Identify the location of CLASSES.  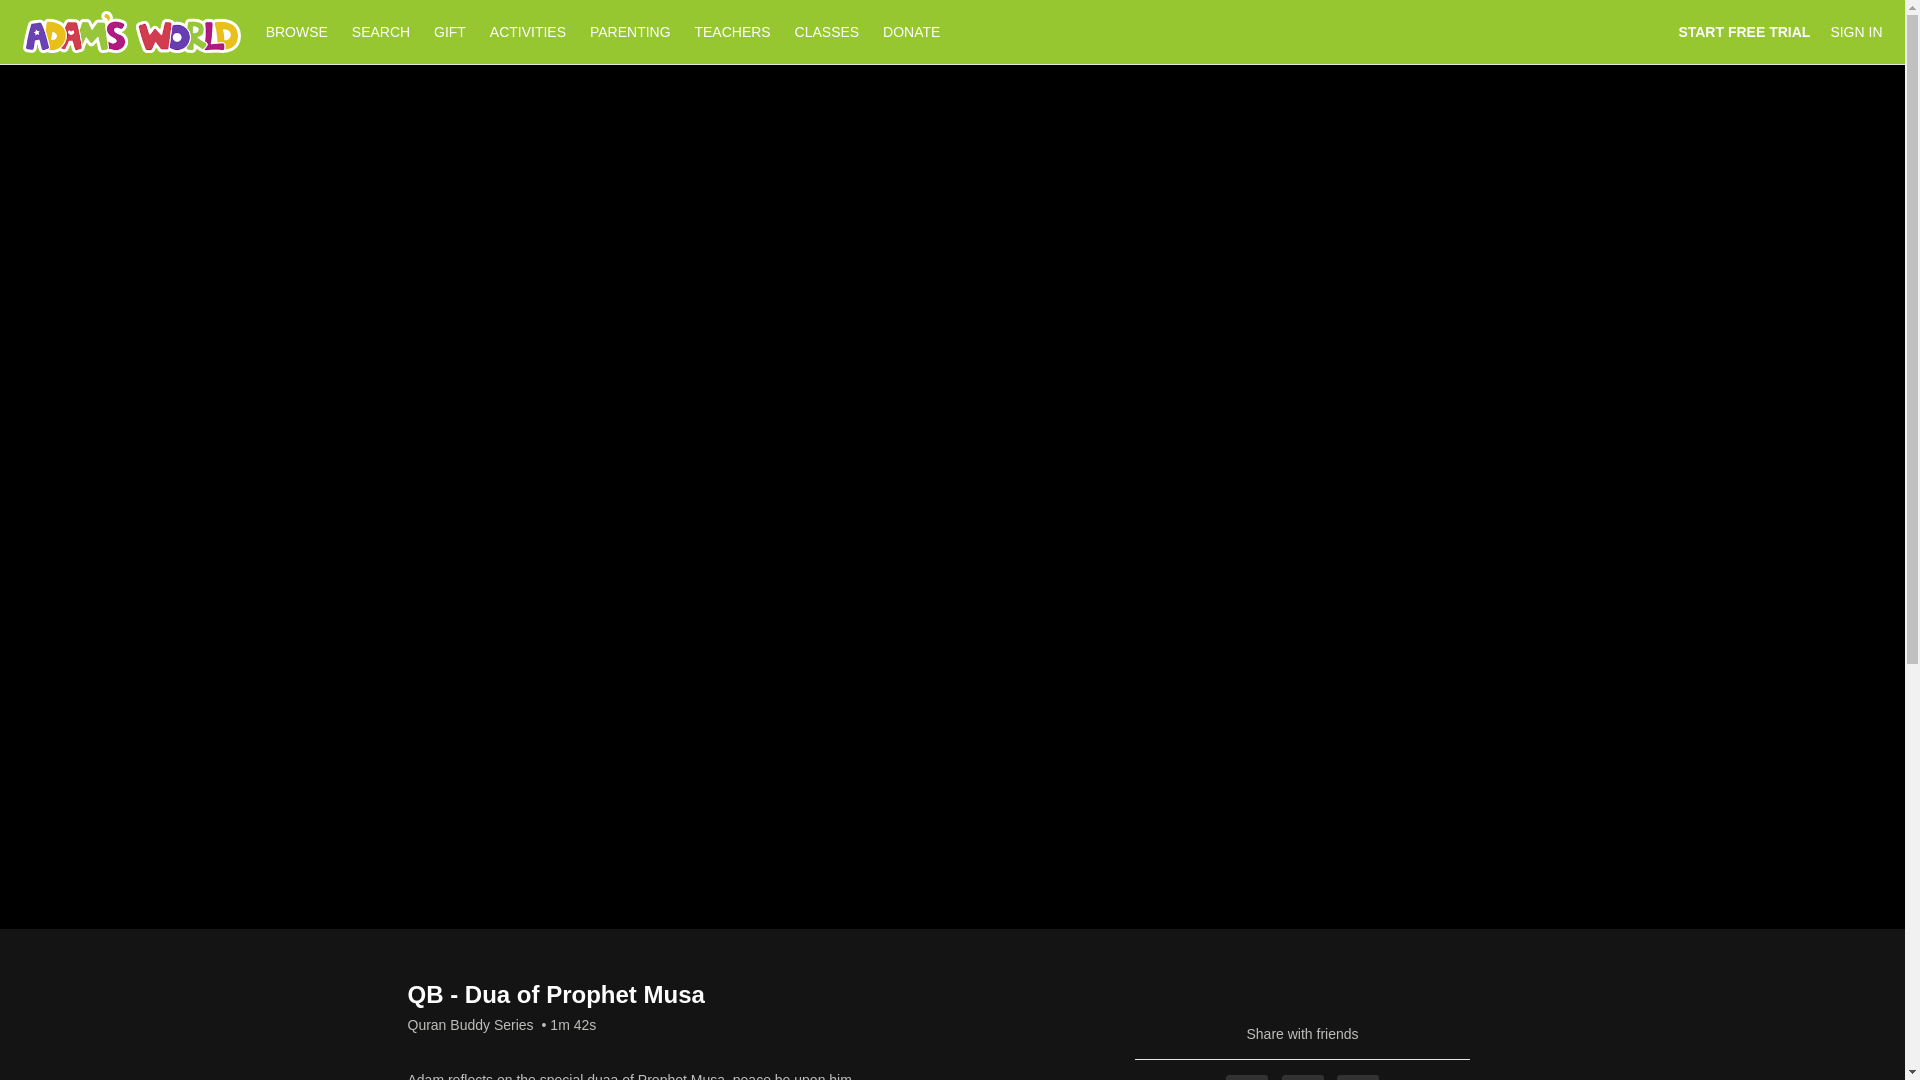
(827, 31).